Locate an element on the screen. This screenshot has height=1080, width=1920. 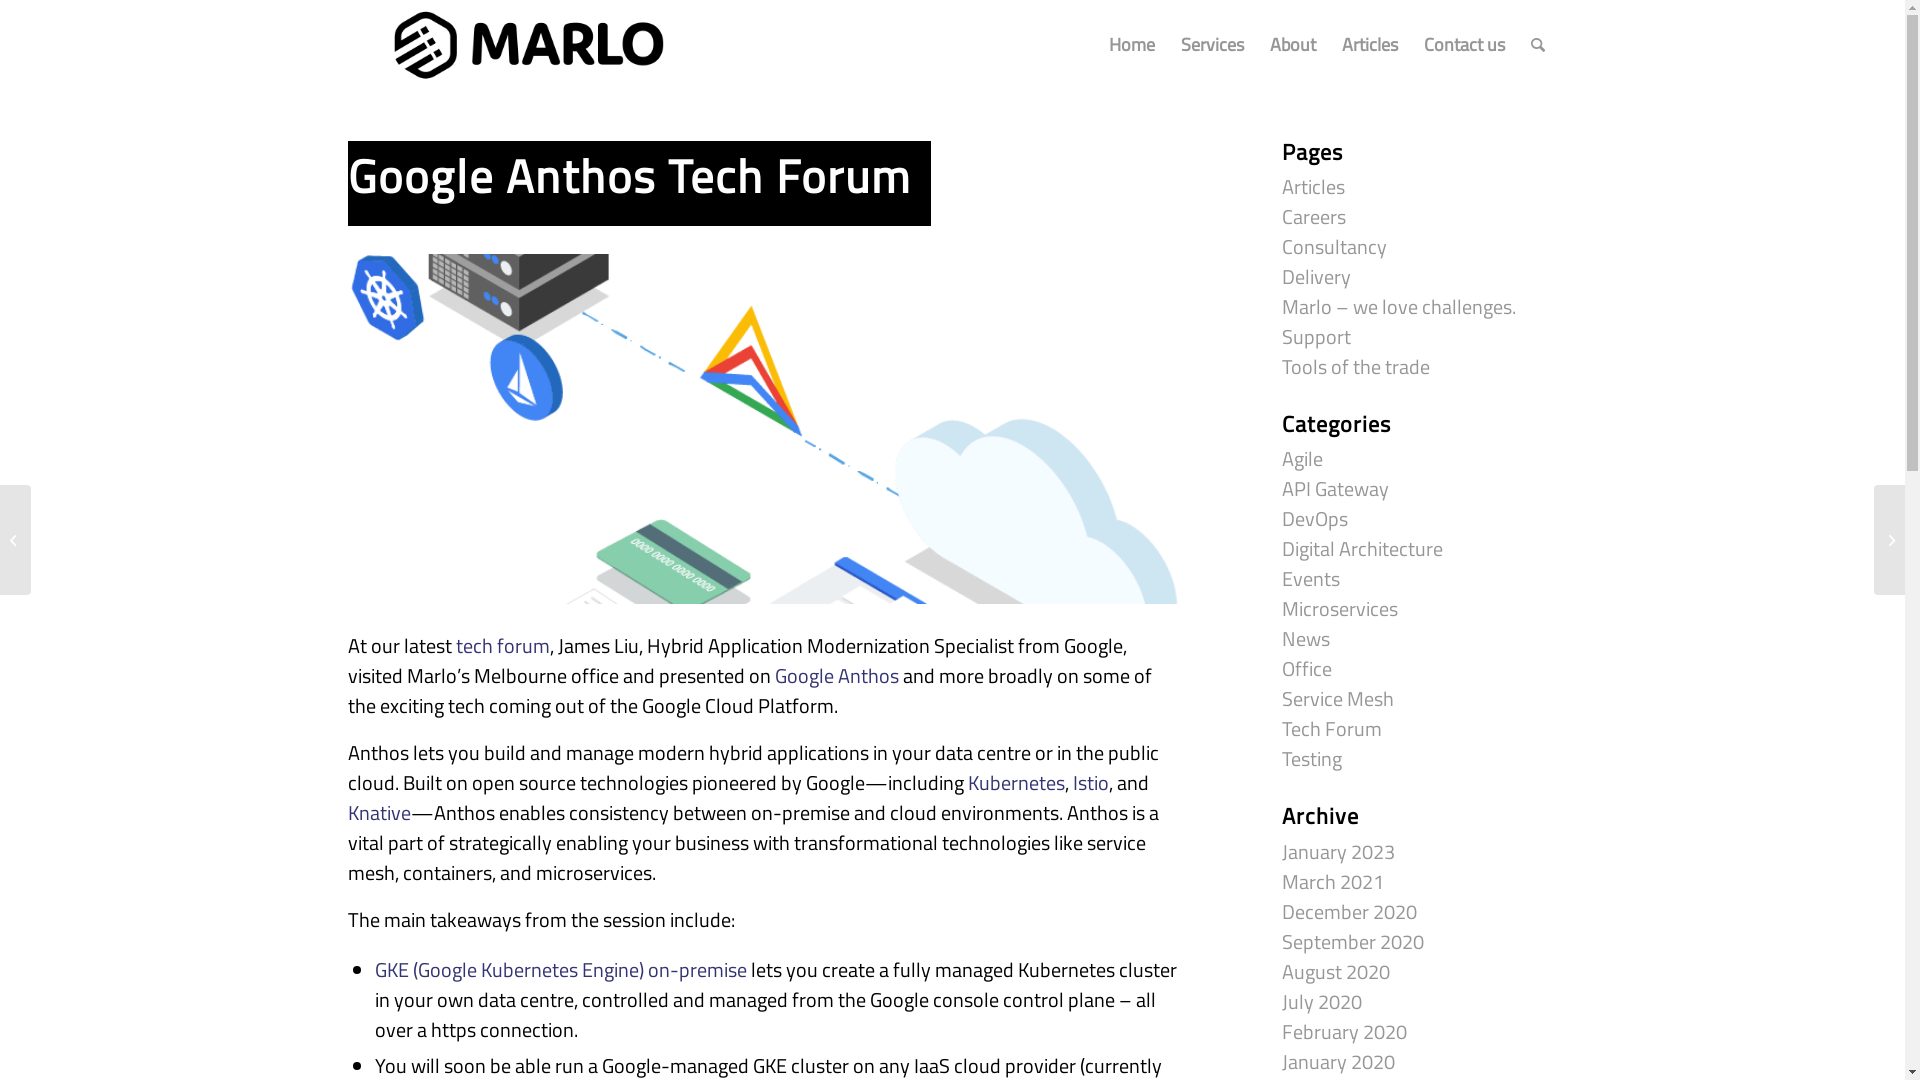
December 2020 is located at coordinates (1350, 912).